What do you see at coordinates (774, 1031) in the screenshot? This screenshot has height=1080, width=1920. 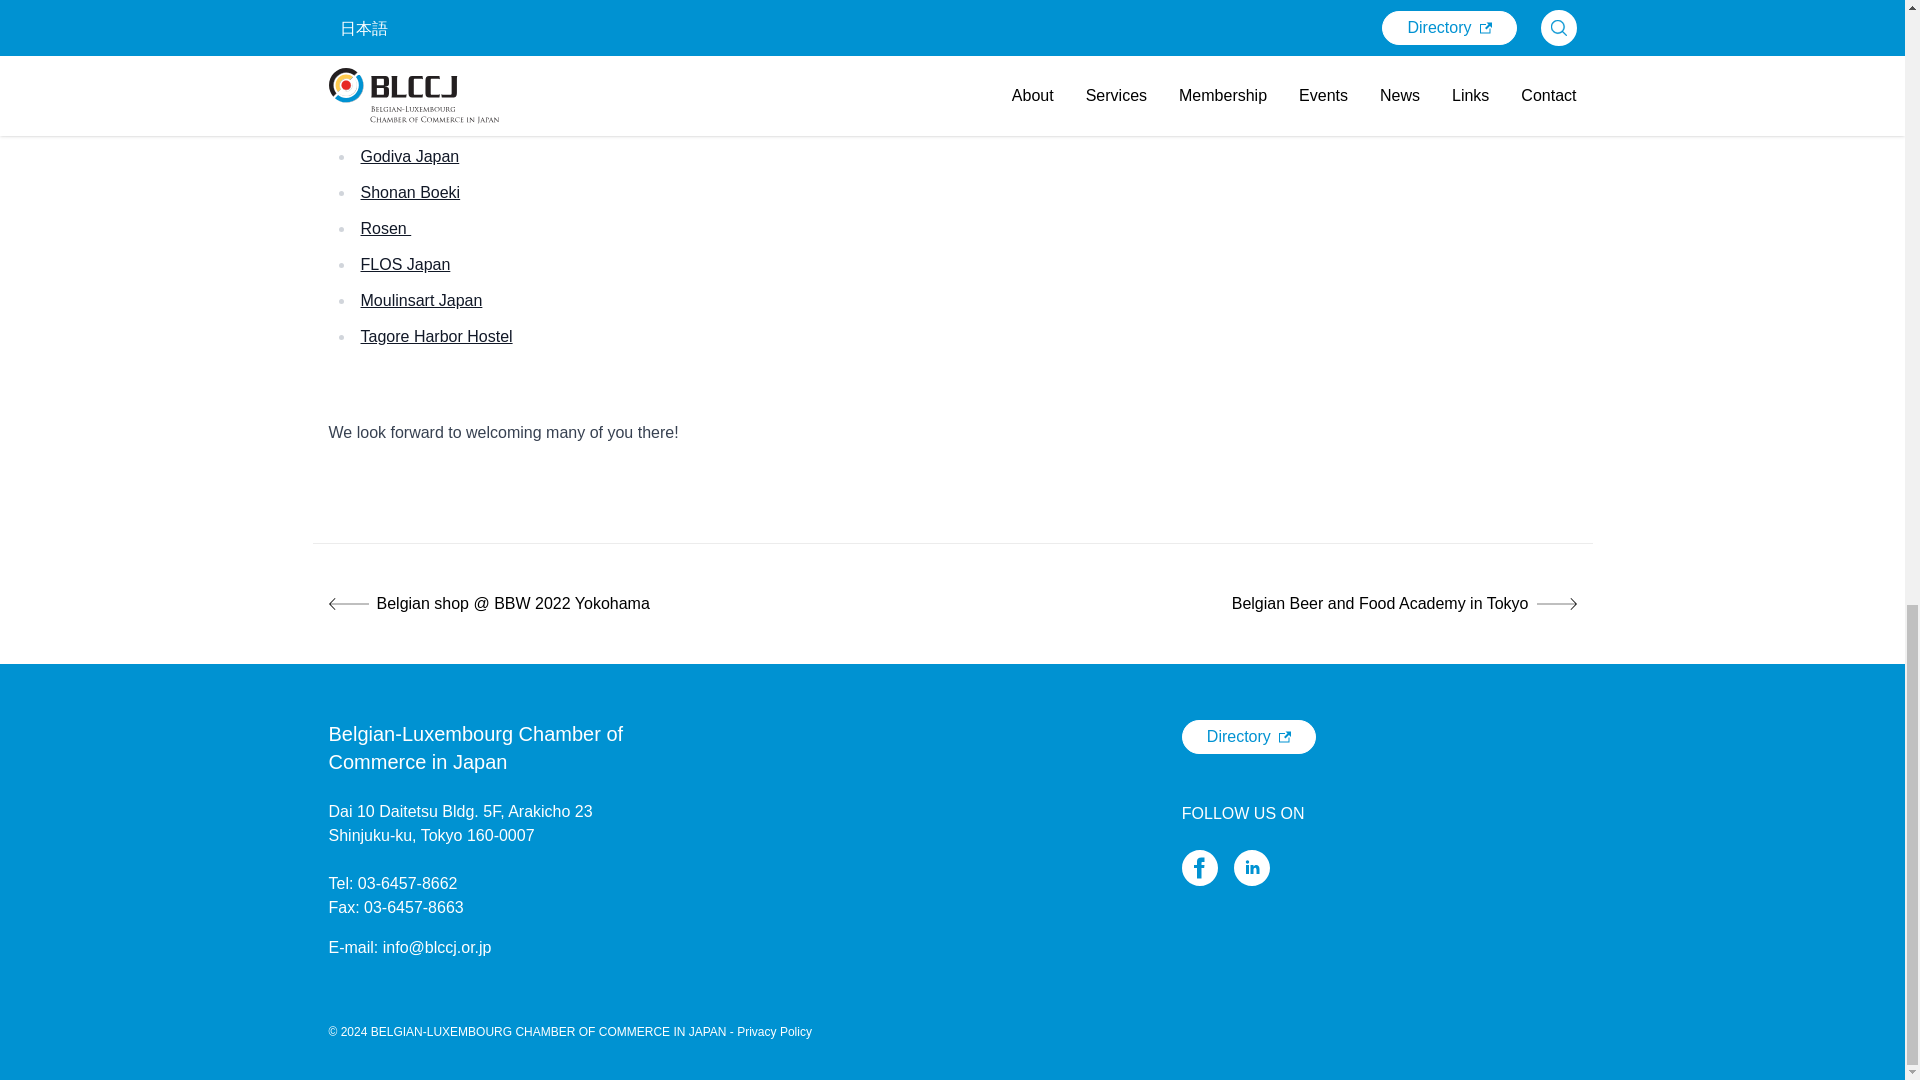 I see `Privacy Policy` at bounding box center [774, 1031].